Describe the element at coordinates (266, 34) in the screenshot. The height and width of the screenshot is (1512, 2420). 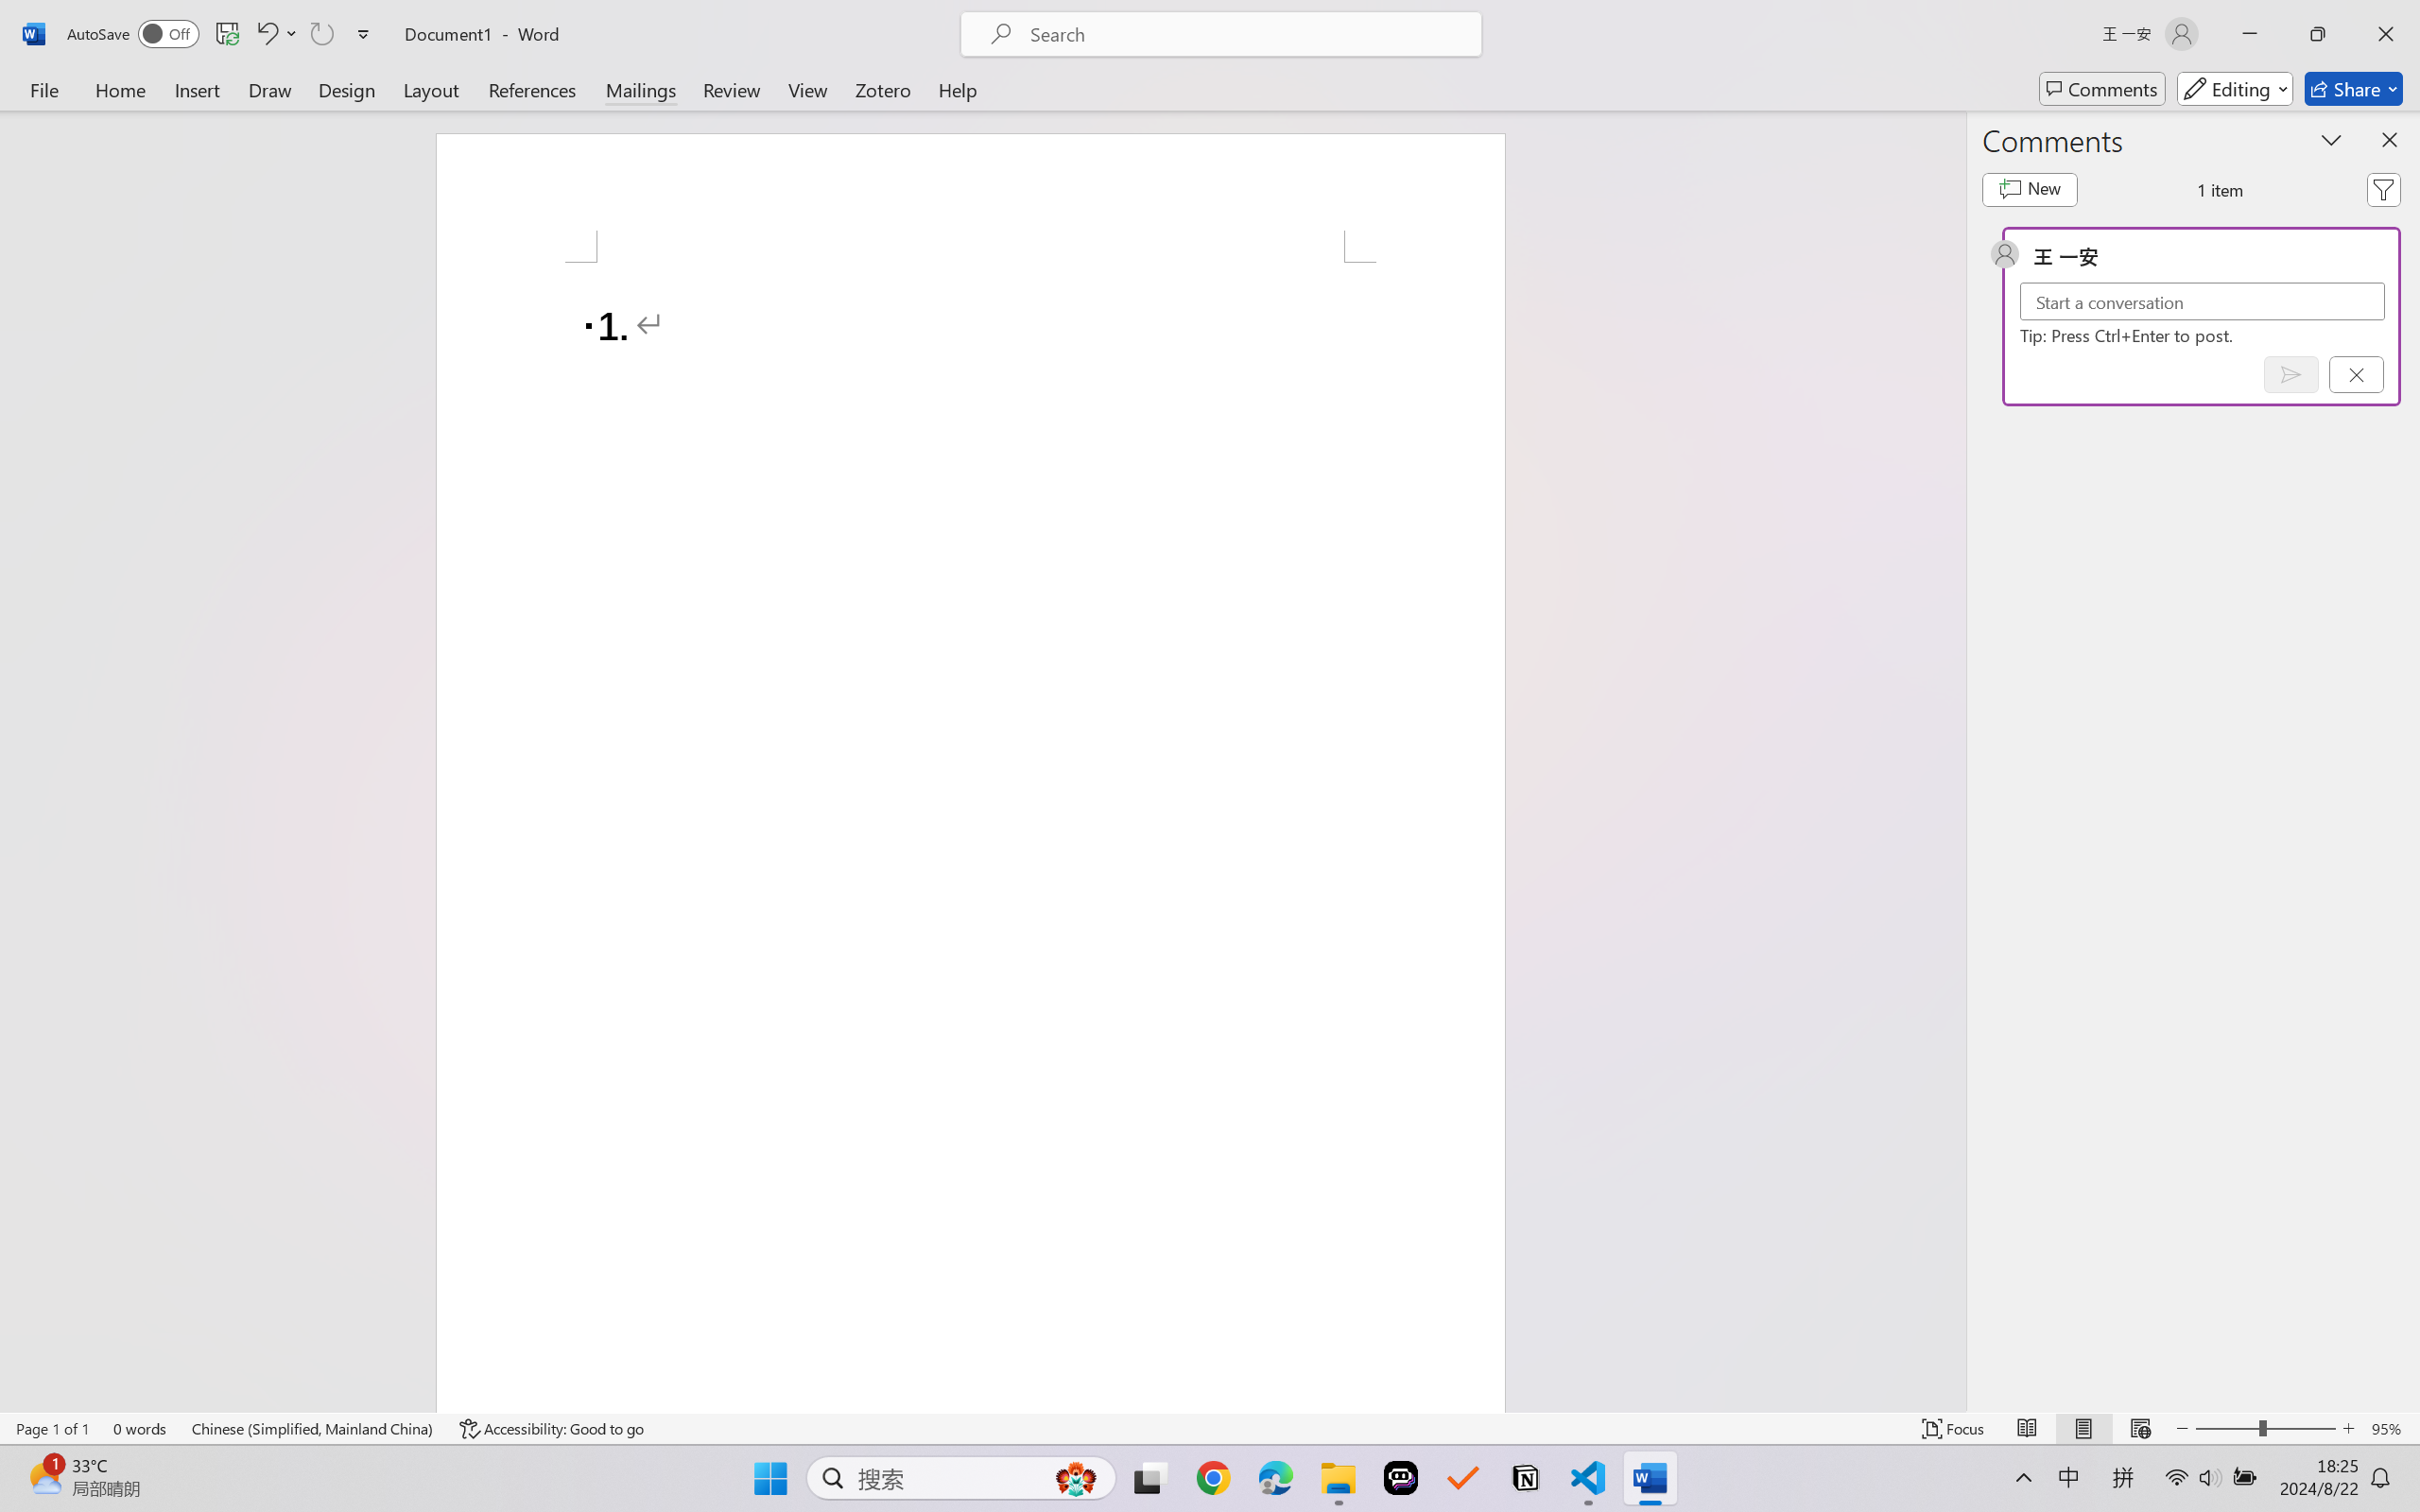
I see `Undo Number Default` at that location.